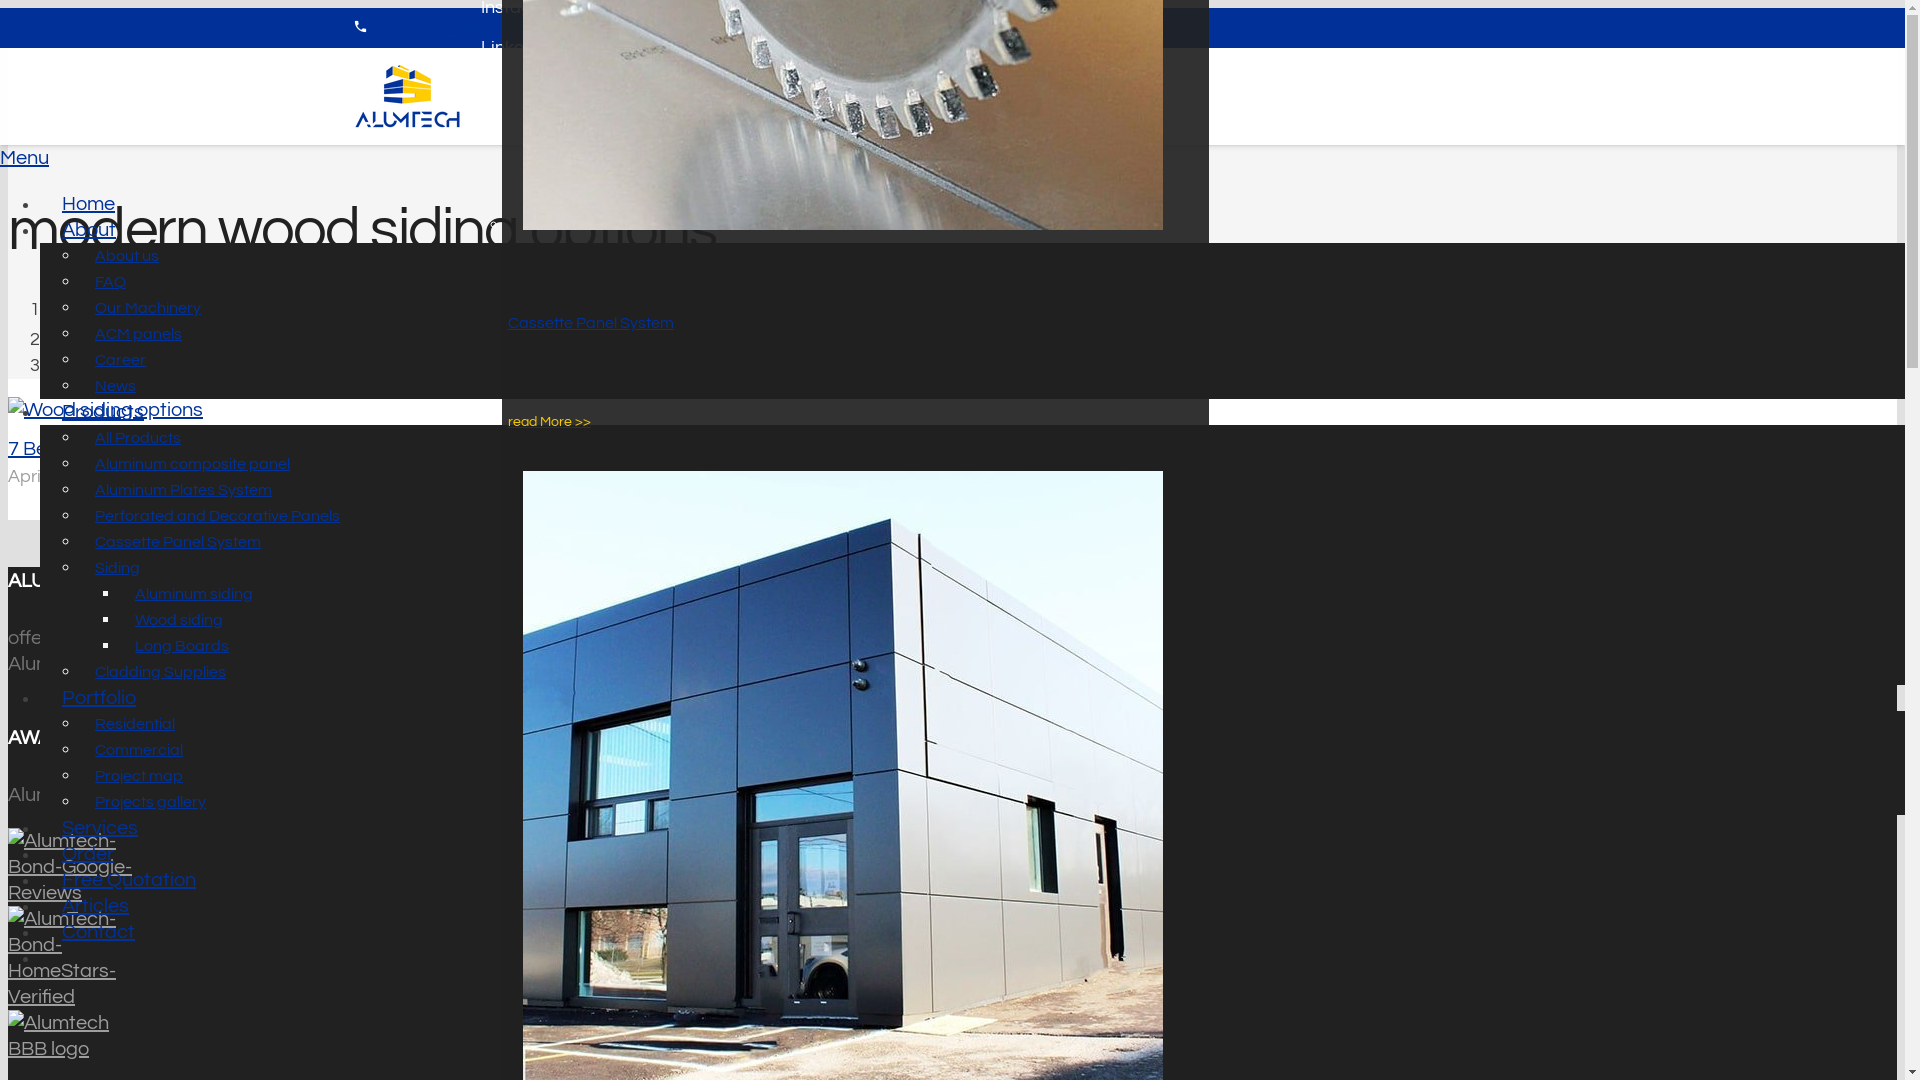  What do you see at coordinates (184, 490) in the screenshot?
I see `Aluminum Plates System` at bounding box center [184, 490].